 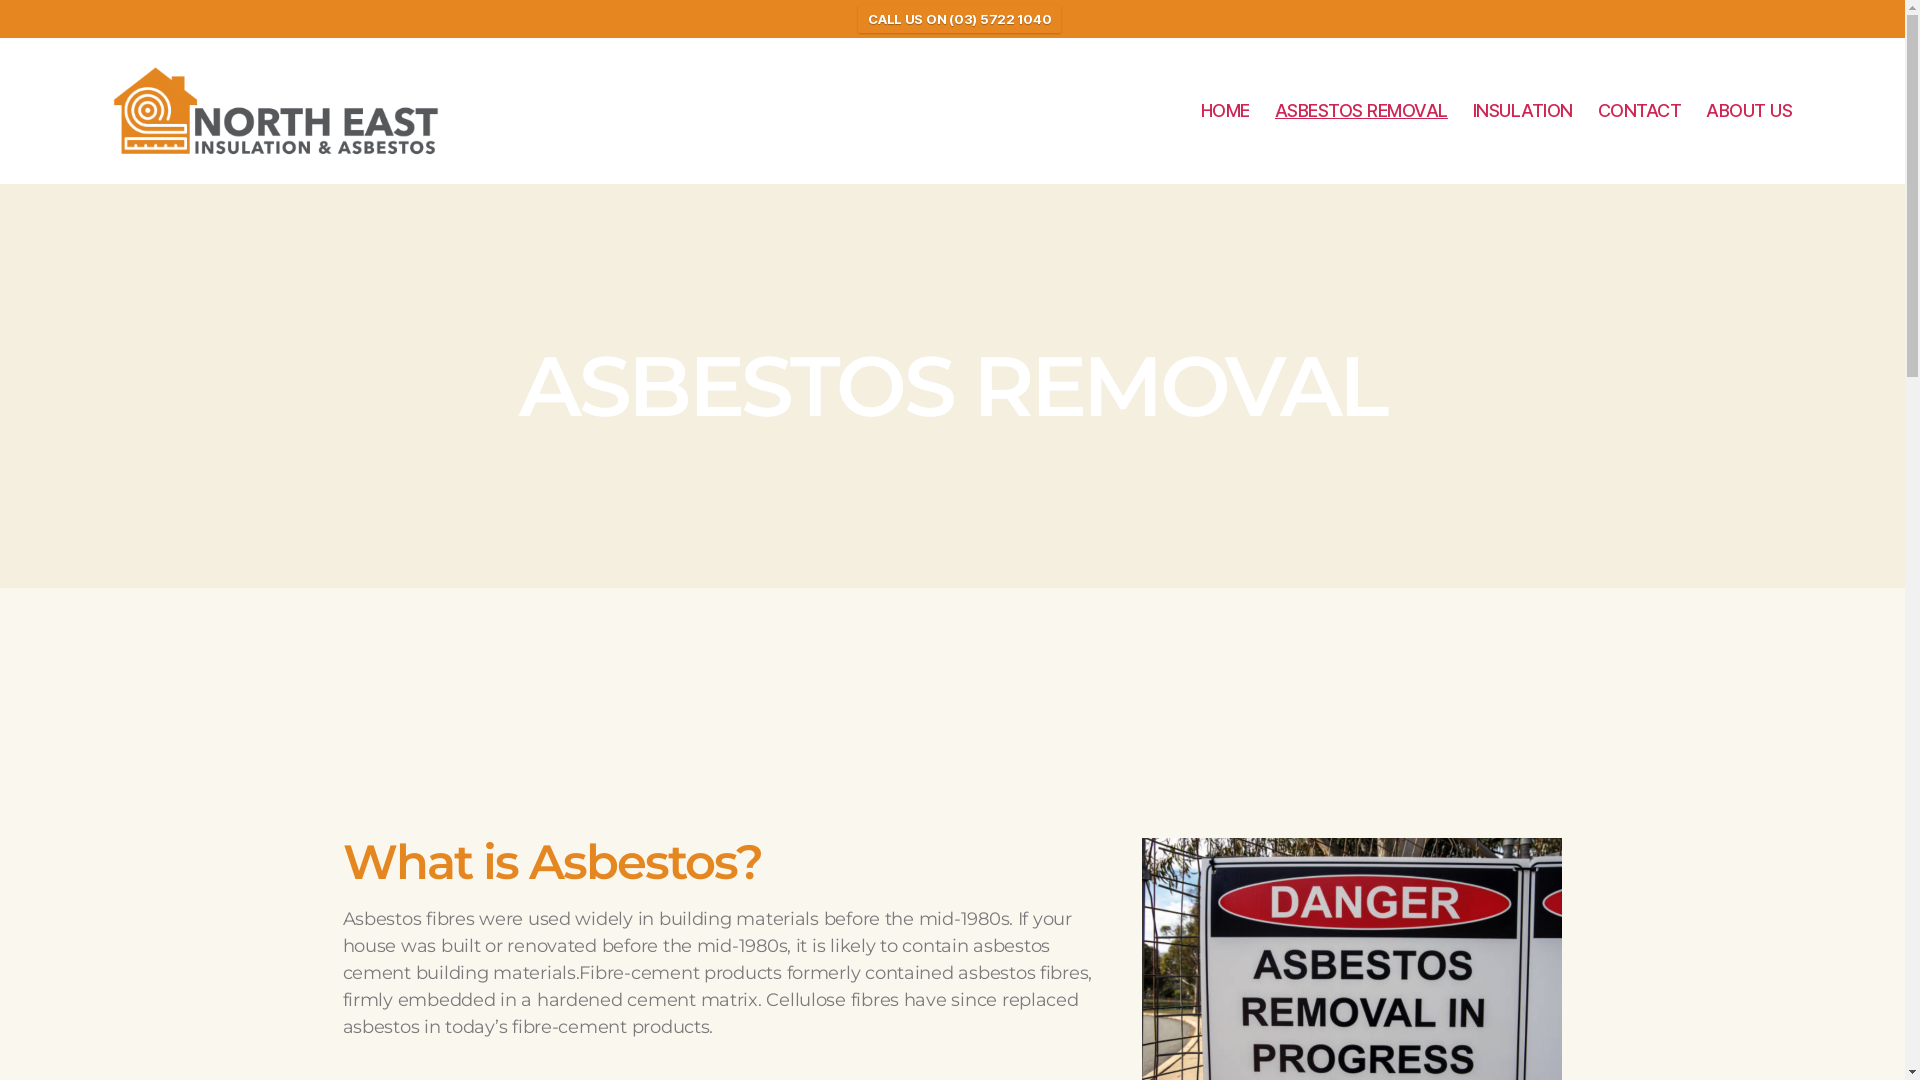 I want to click on HOME, so click(x=1226, y=111).